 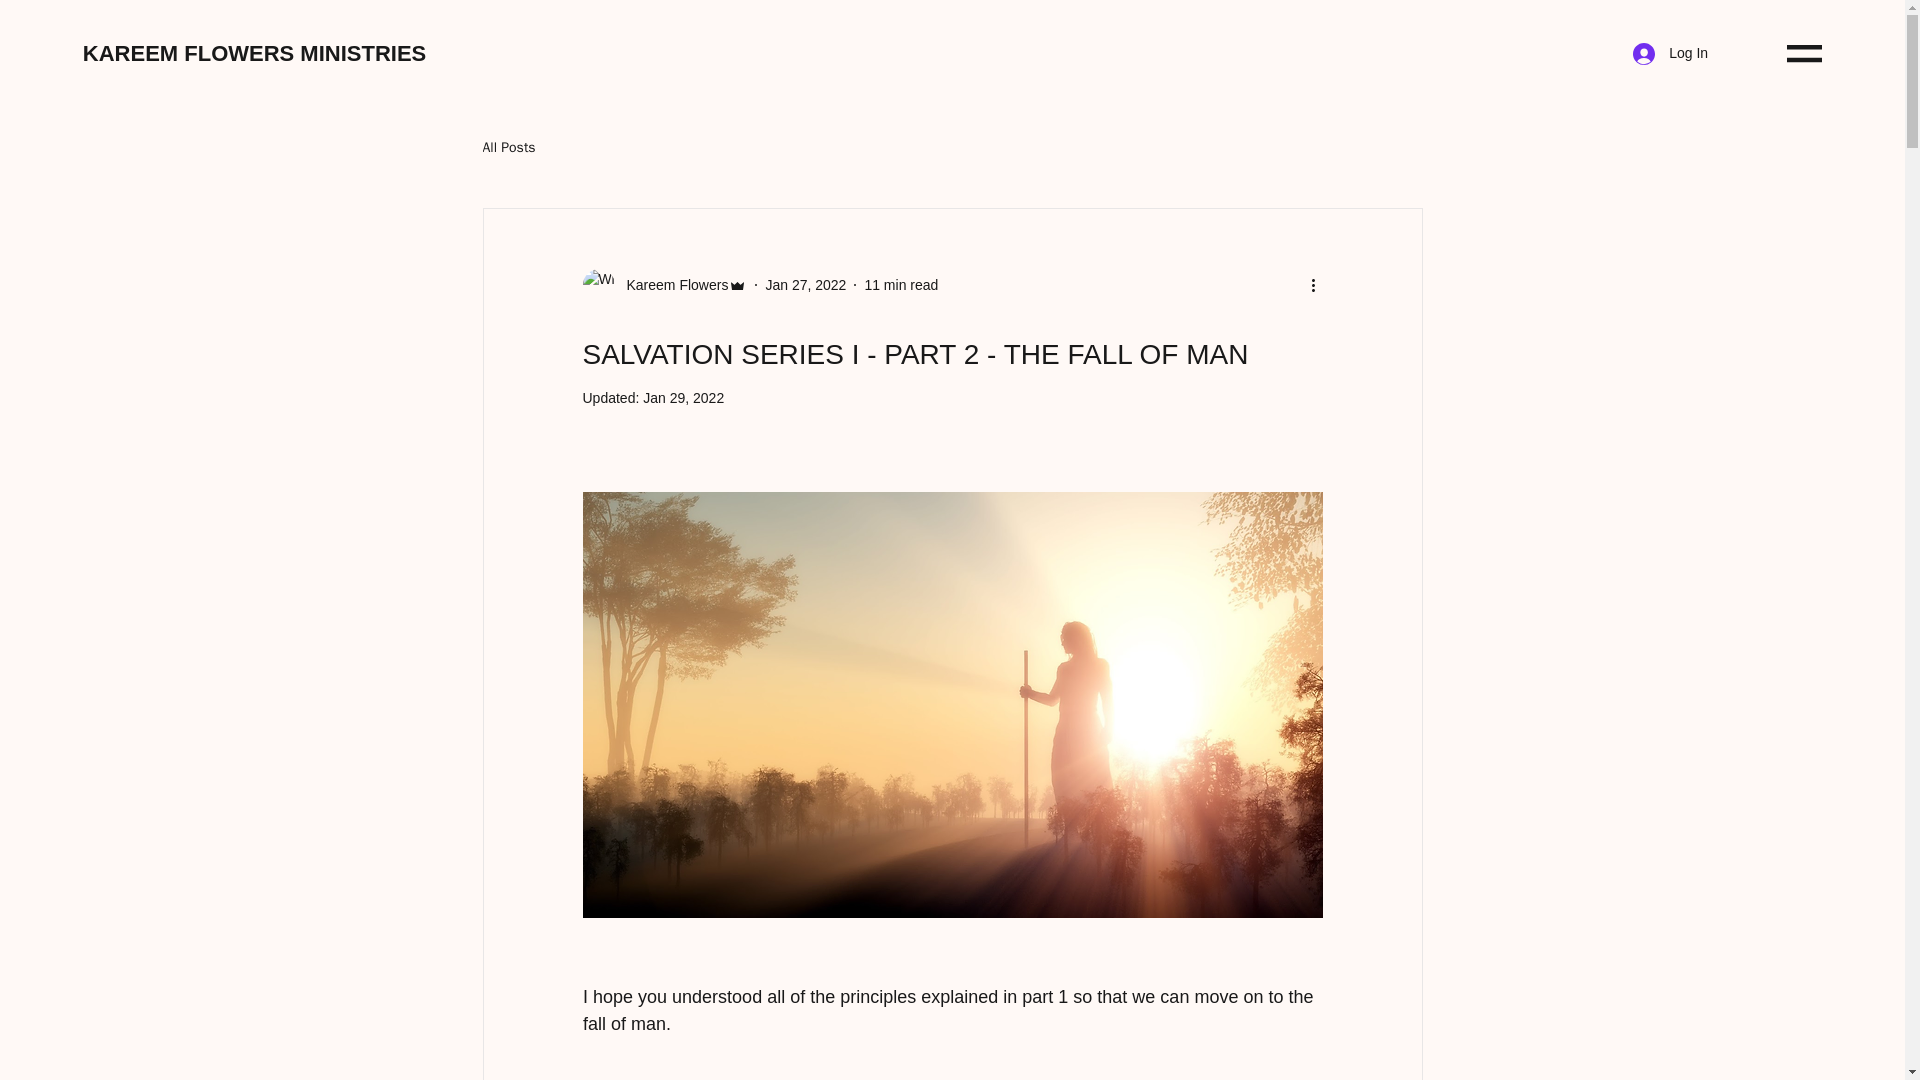 What do you see at coordinates (664, 284) in the screenshot?
I see `Kareem Flowers` at bounding box center [664, 284].